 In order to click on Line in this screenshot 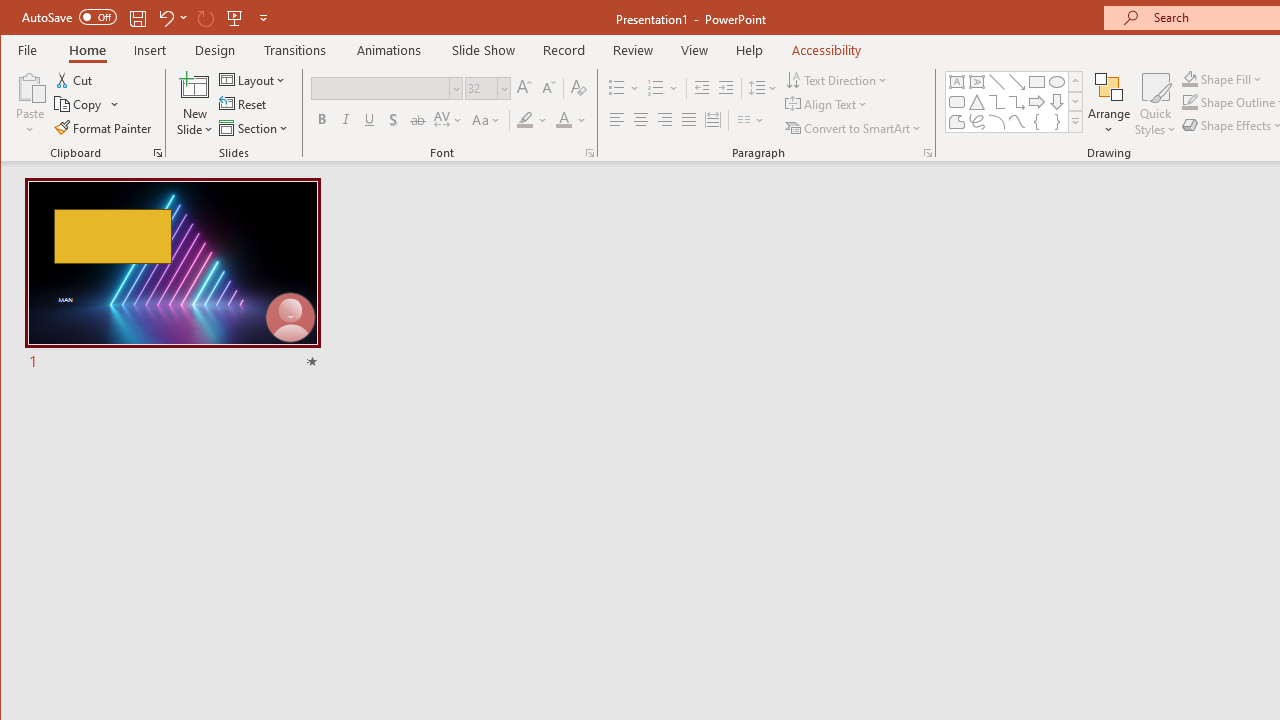, I will do `click(996, 82)`.